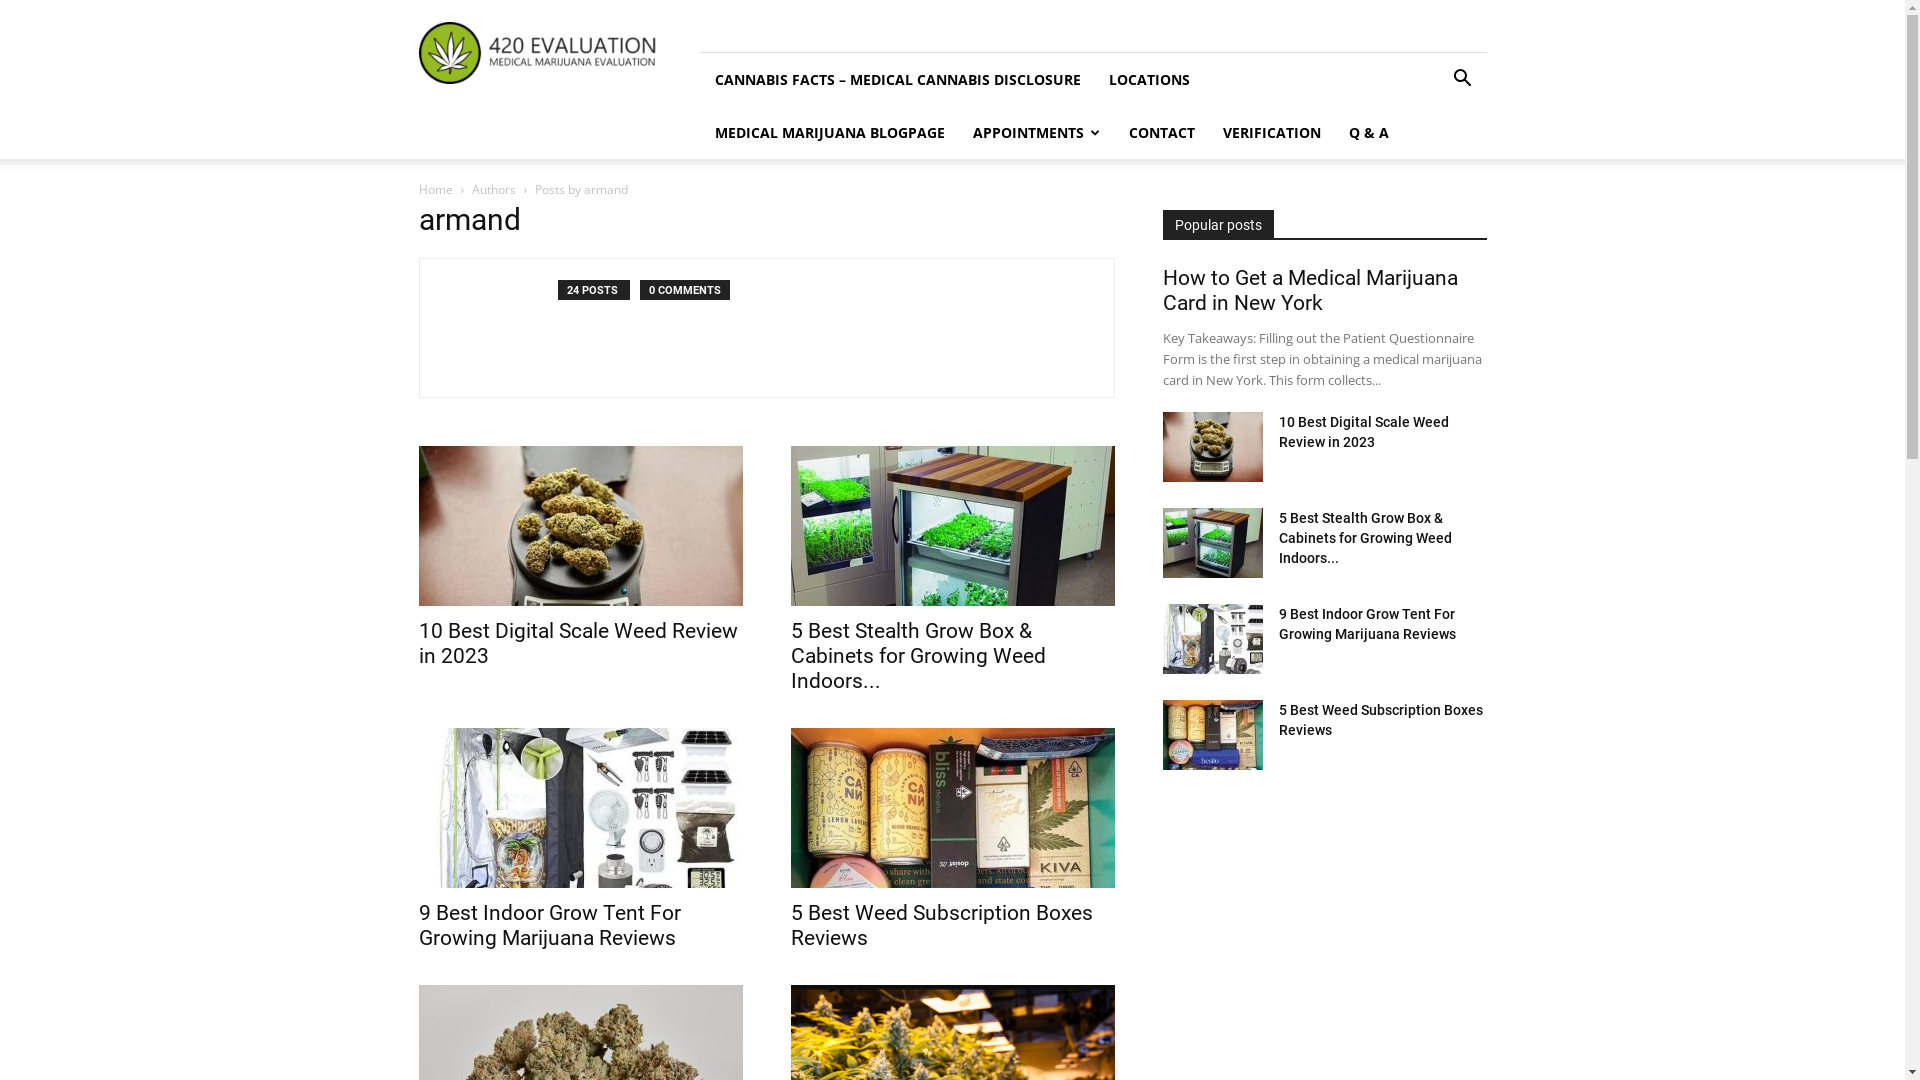 The image size is (1920, 1080). I want to click on MEDICAL MARIJUANA BLOGPAGE, so click(829, 132).